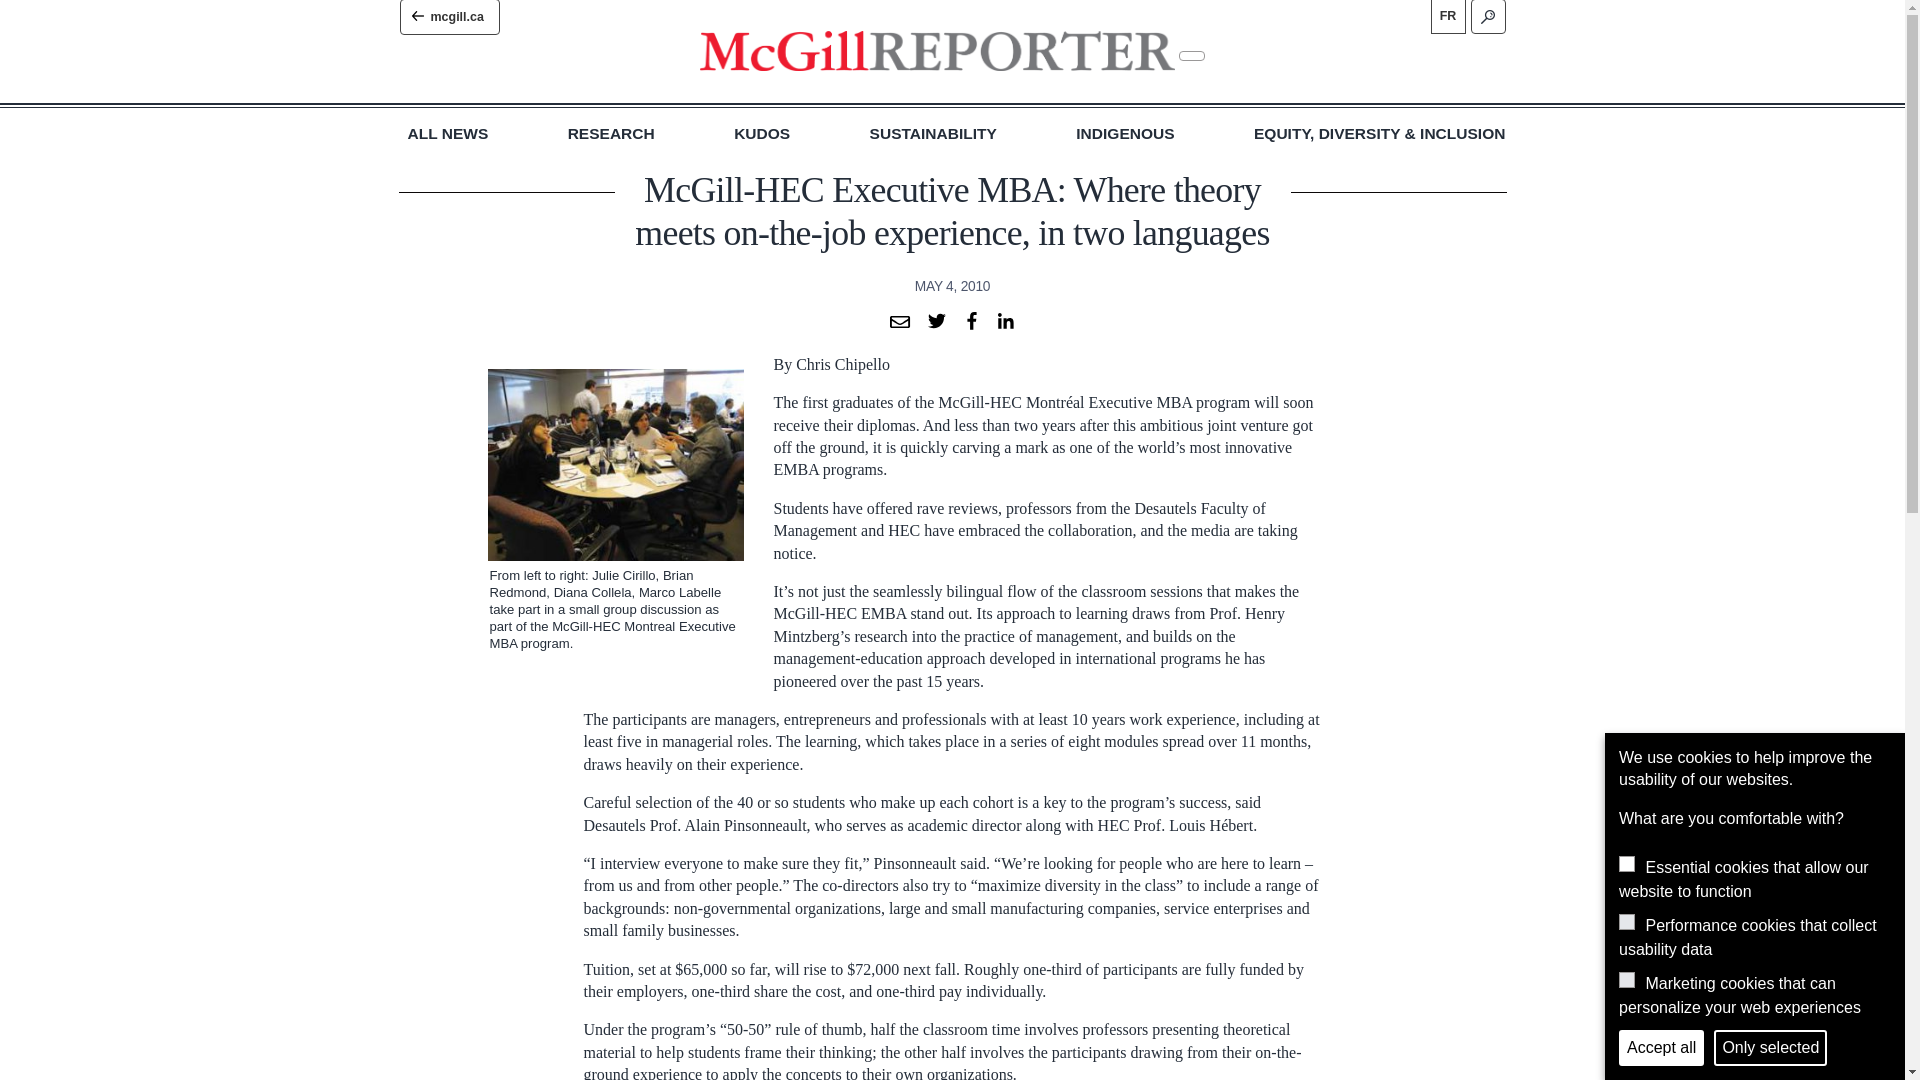  Describe the element at coordinates (611, 134) in the screenshot. I see `RESEARCH` at that location.